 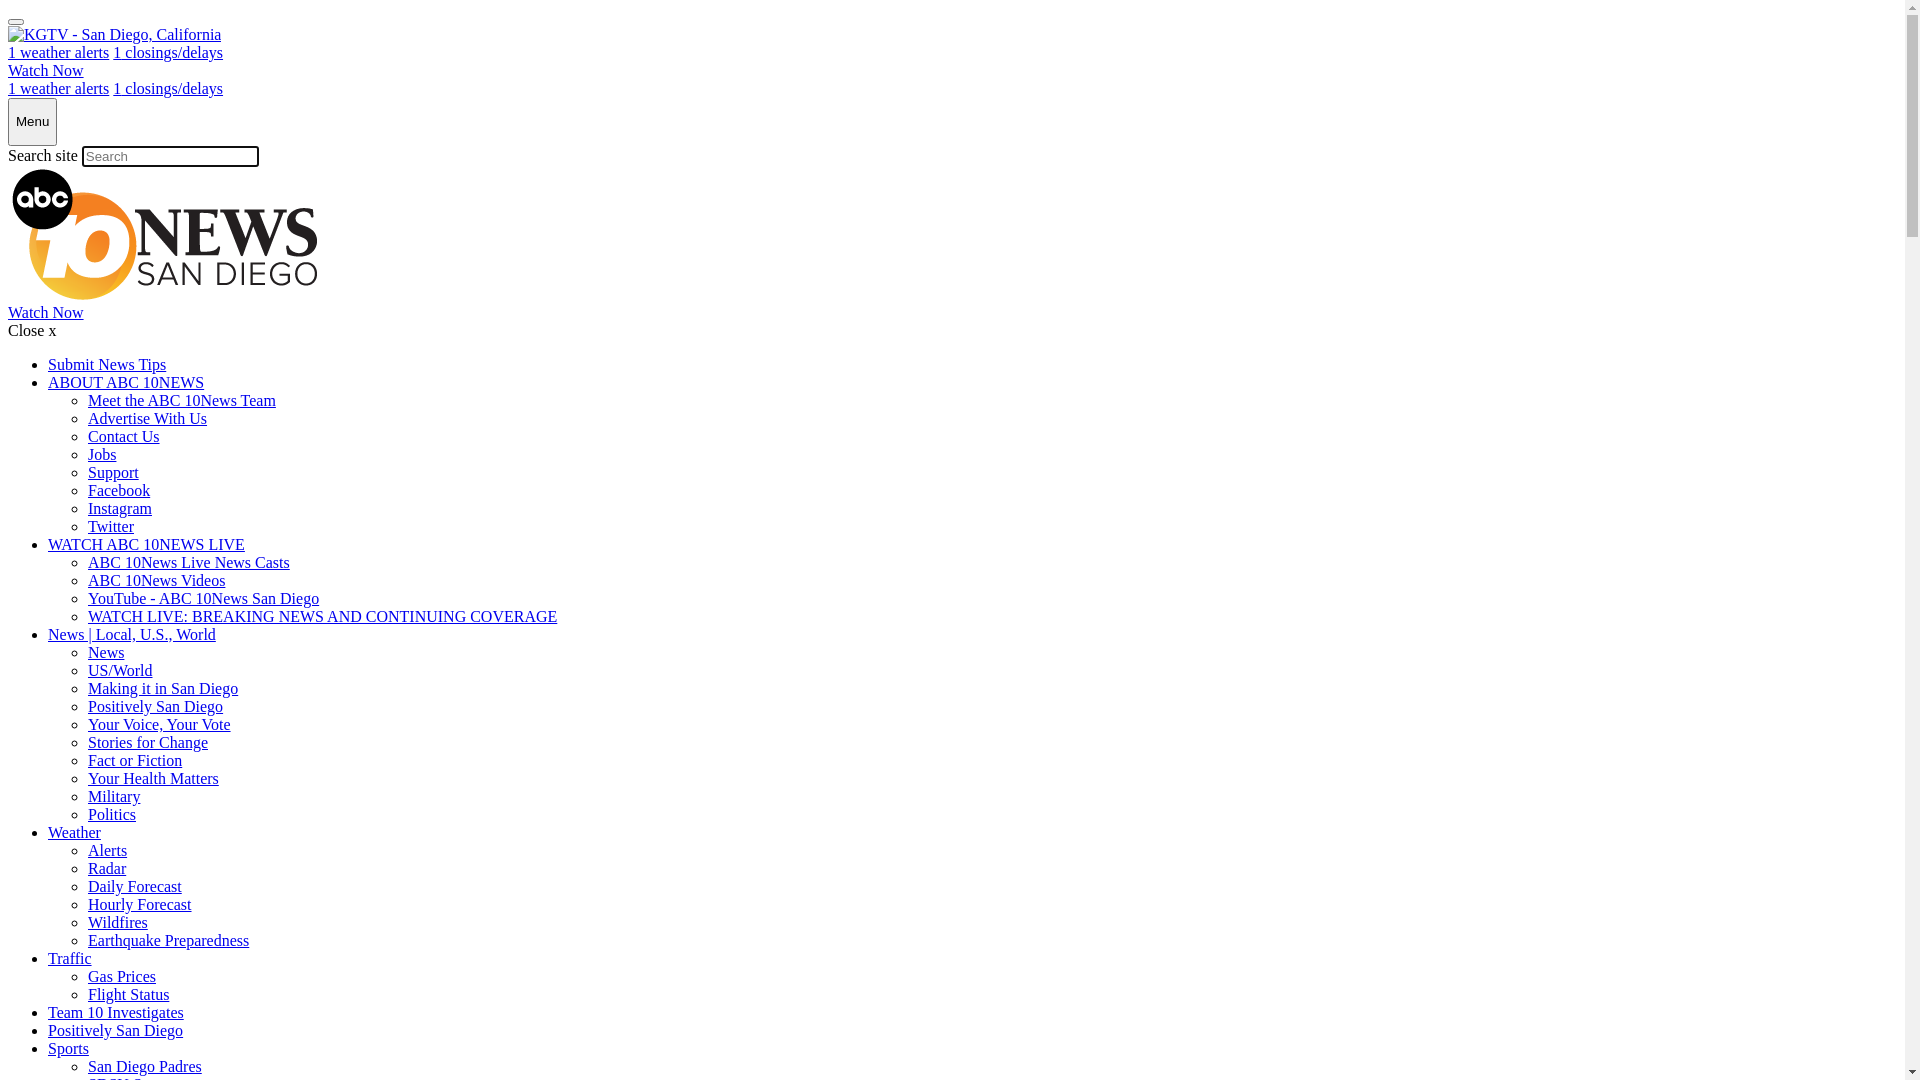 What do you see at coordinates (163, 688) in the screenshot?
I see `Making it in San Diego` at bounding box center [163, 688].